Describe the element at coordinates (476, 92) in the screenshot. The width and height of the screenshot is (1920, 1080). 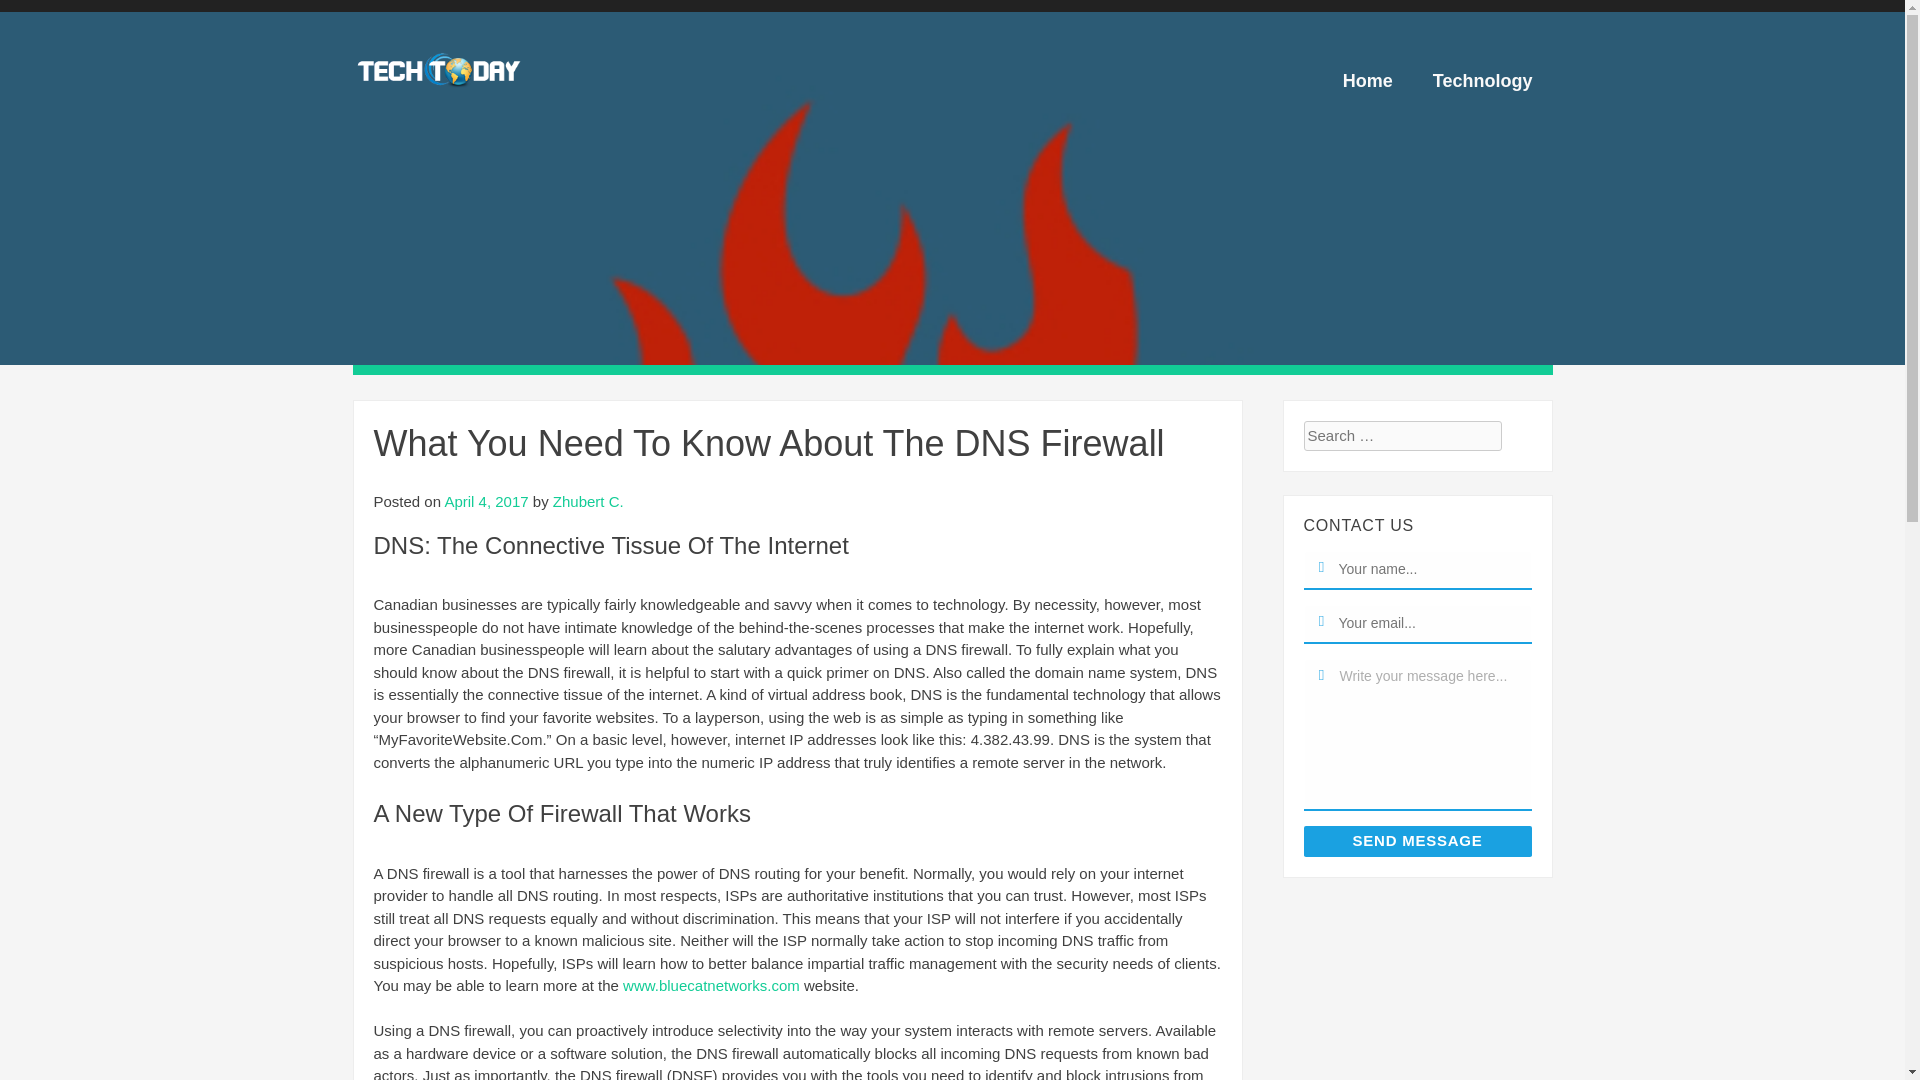
I see `Industry Tech News` at that location.